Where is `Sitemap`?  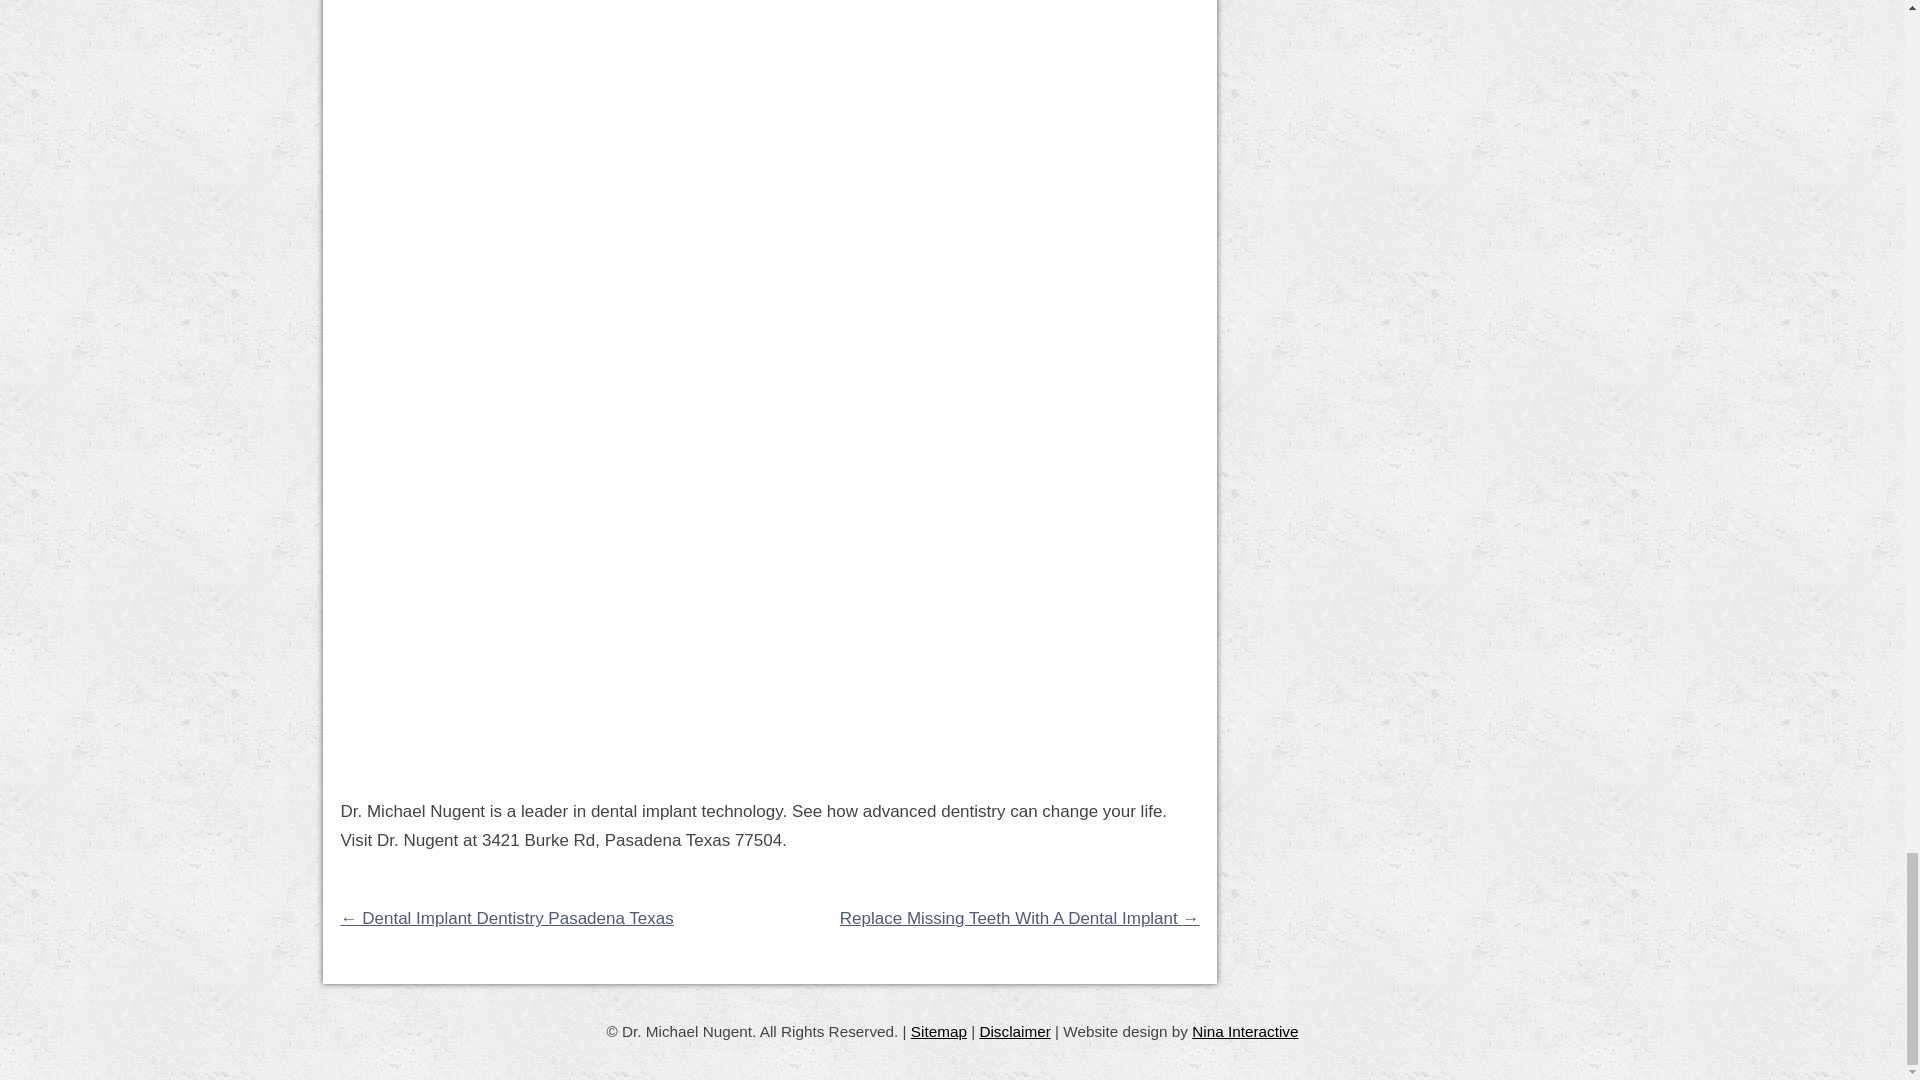
Sitemap is located at coordinates (938, 1031).